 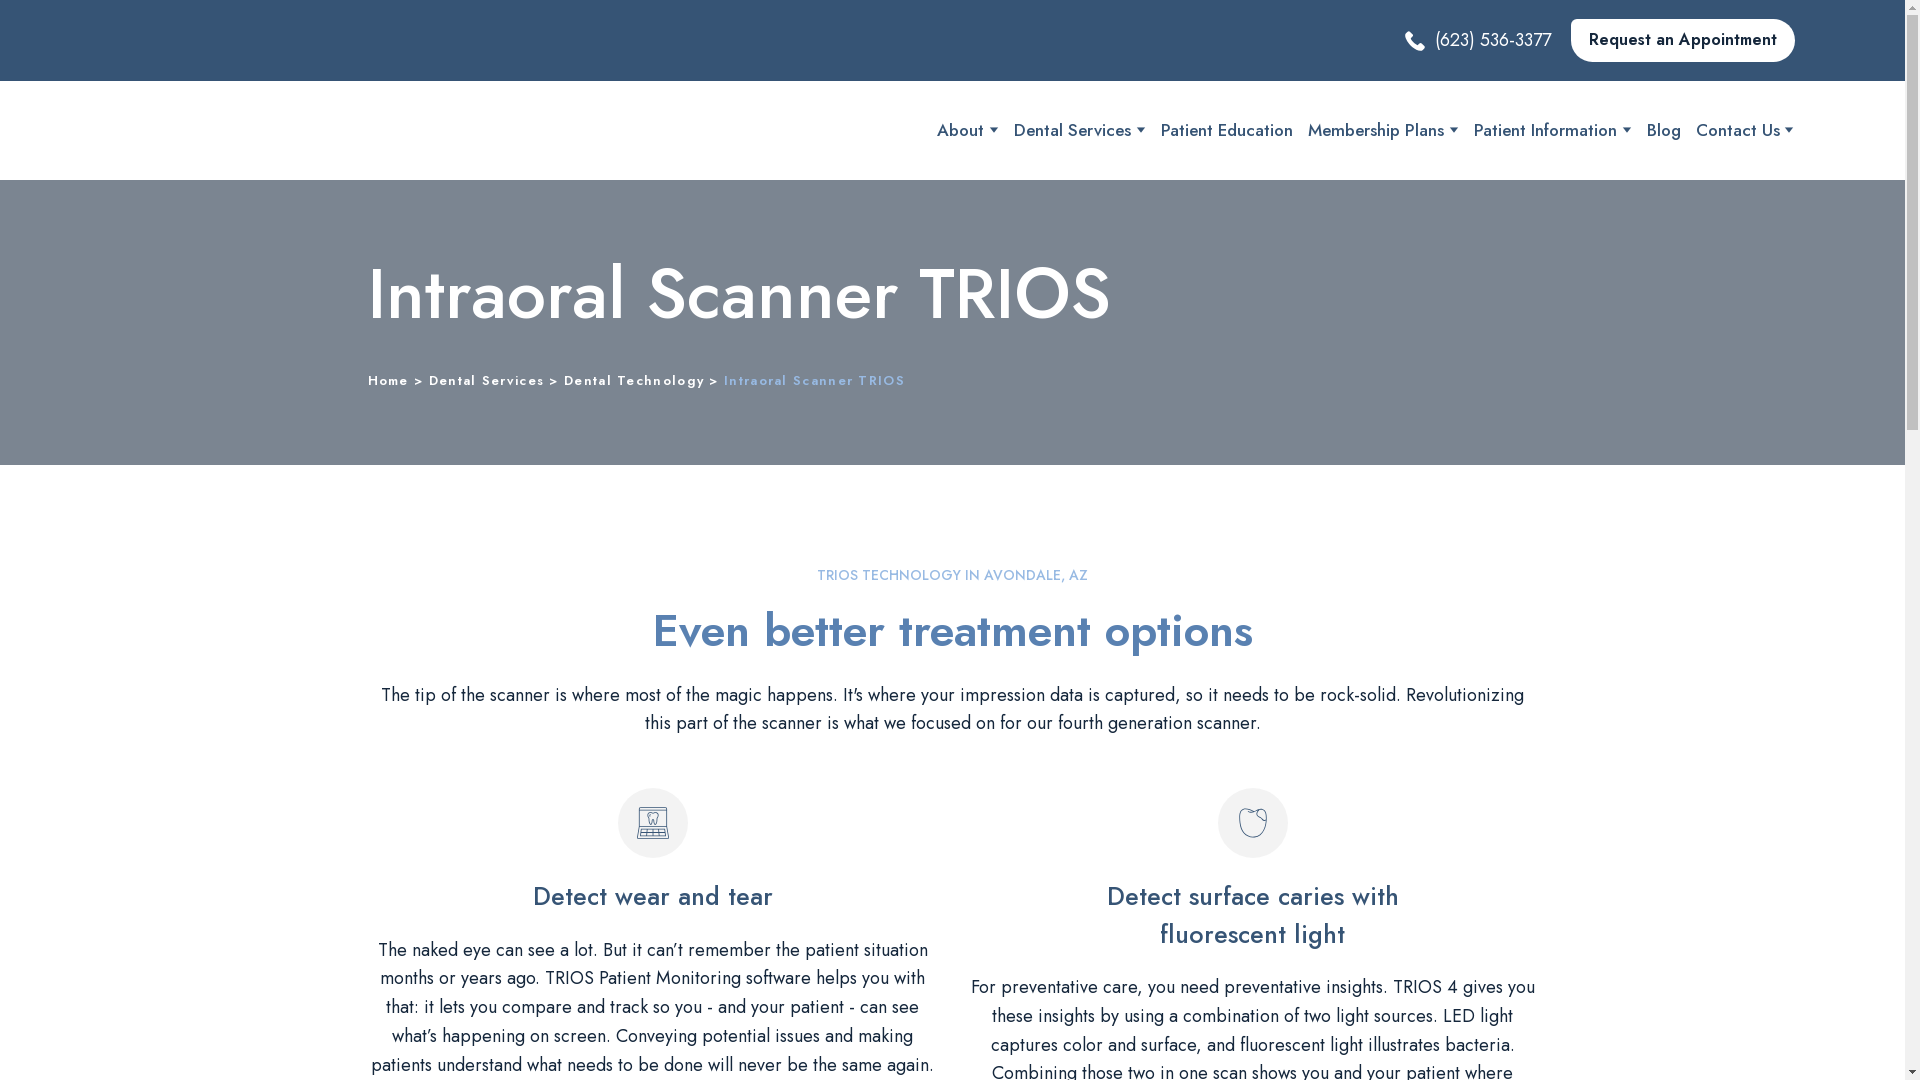 I want to click on About, so click(x=960, y=129).